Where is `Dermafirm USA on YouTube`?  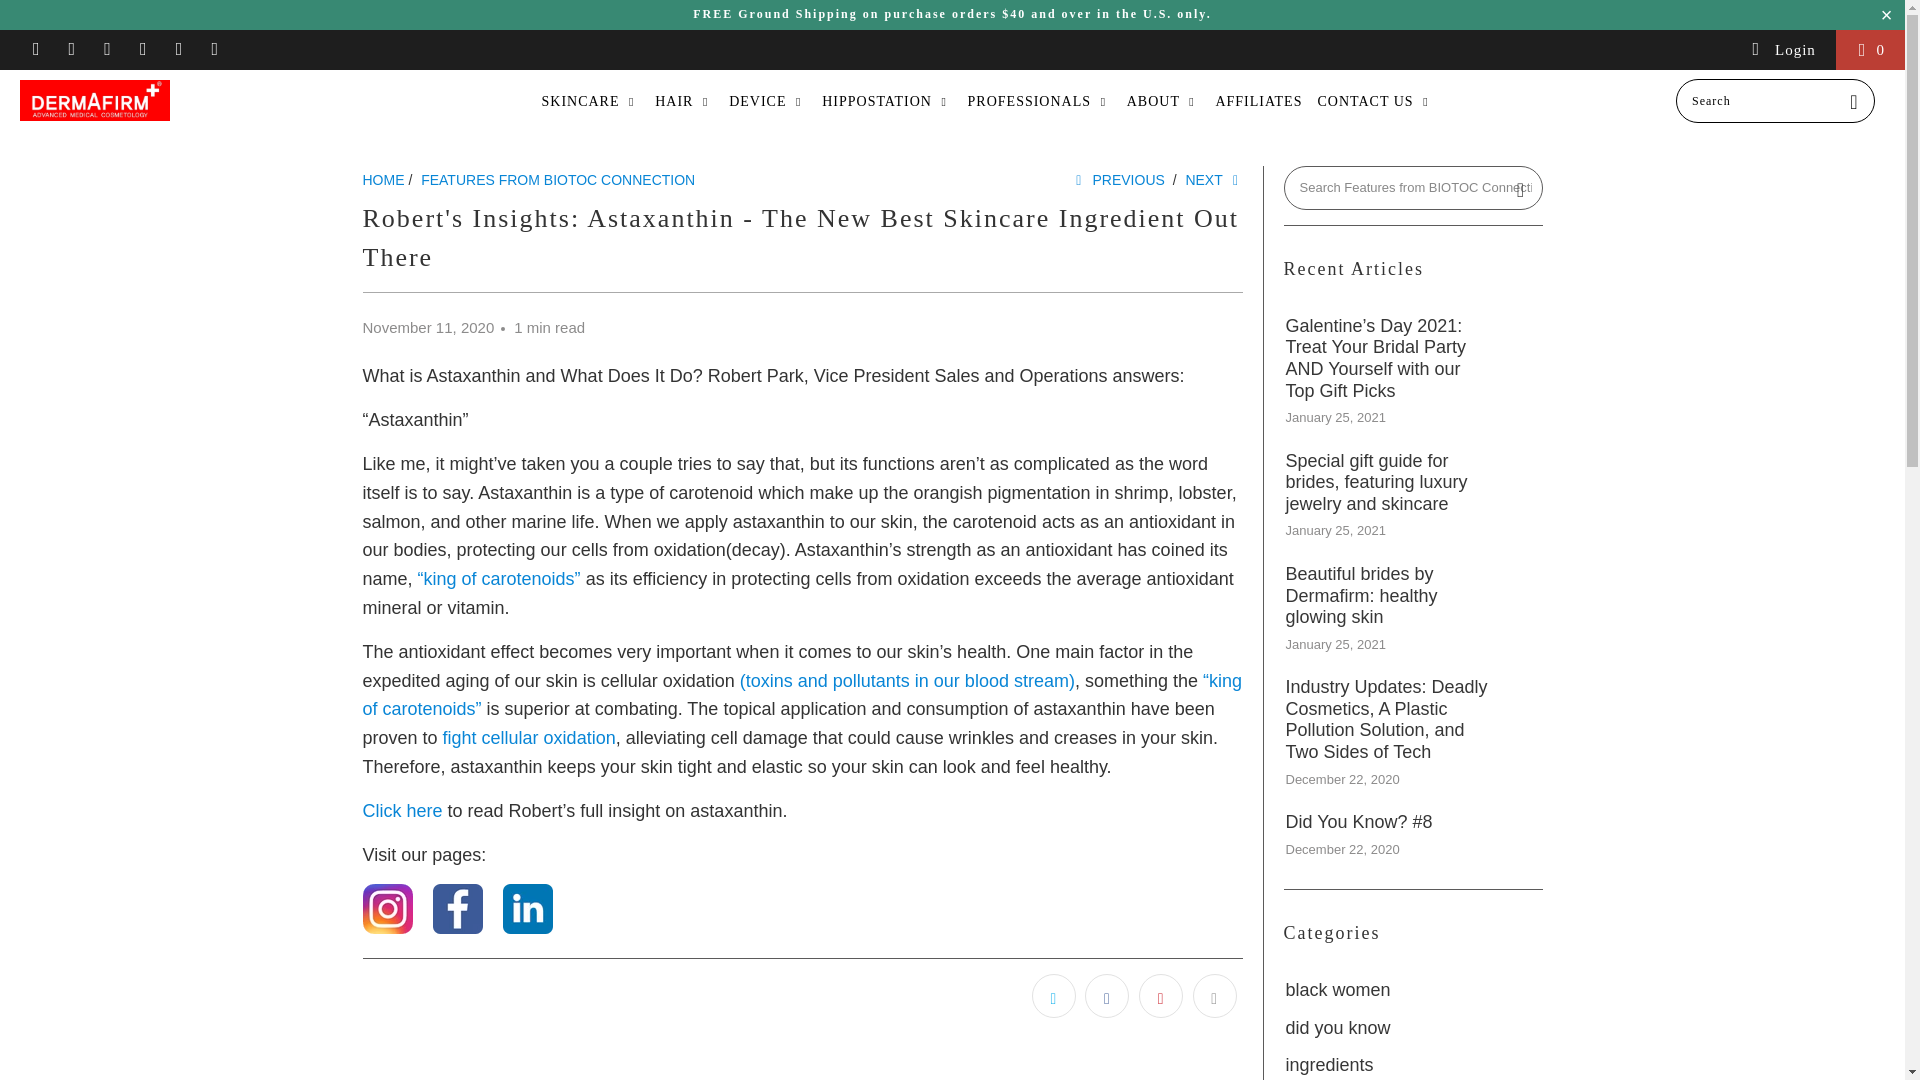 Dermafirm USA on YouTube is located at coordinates (106, 50).